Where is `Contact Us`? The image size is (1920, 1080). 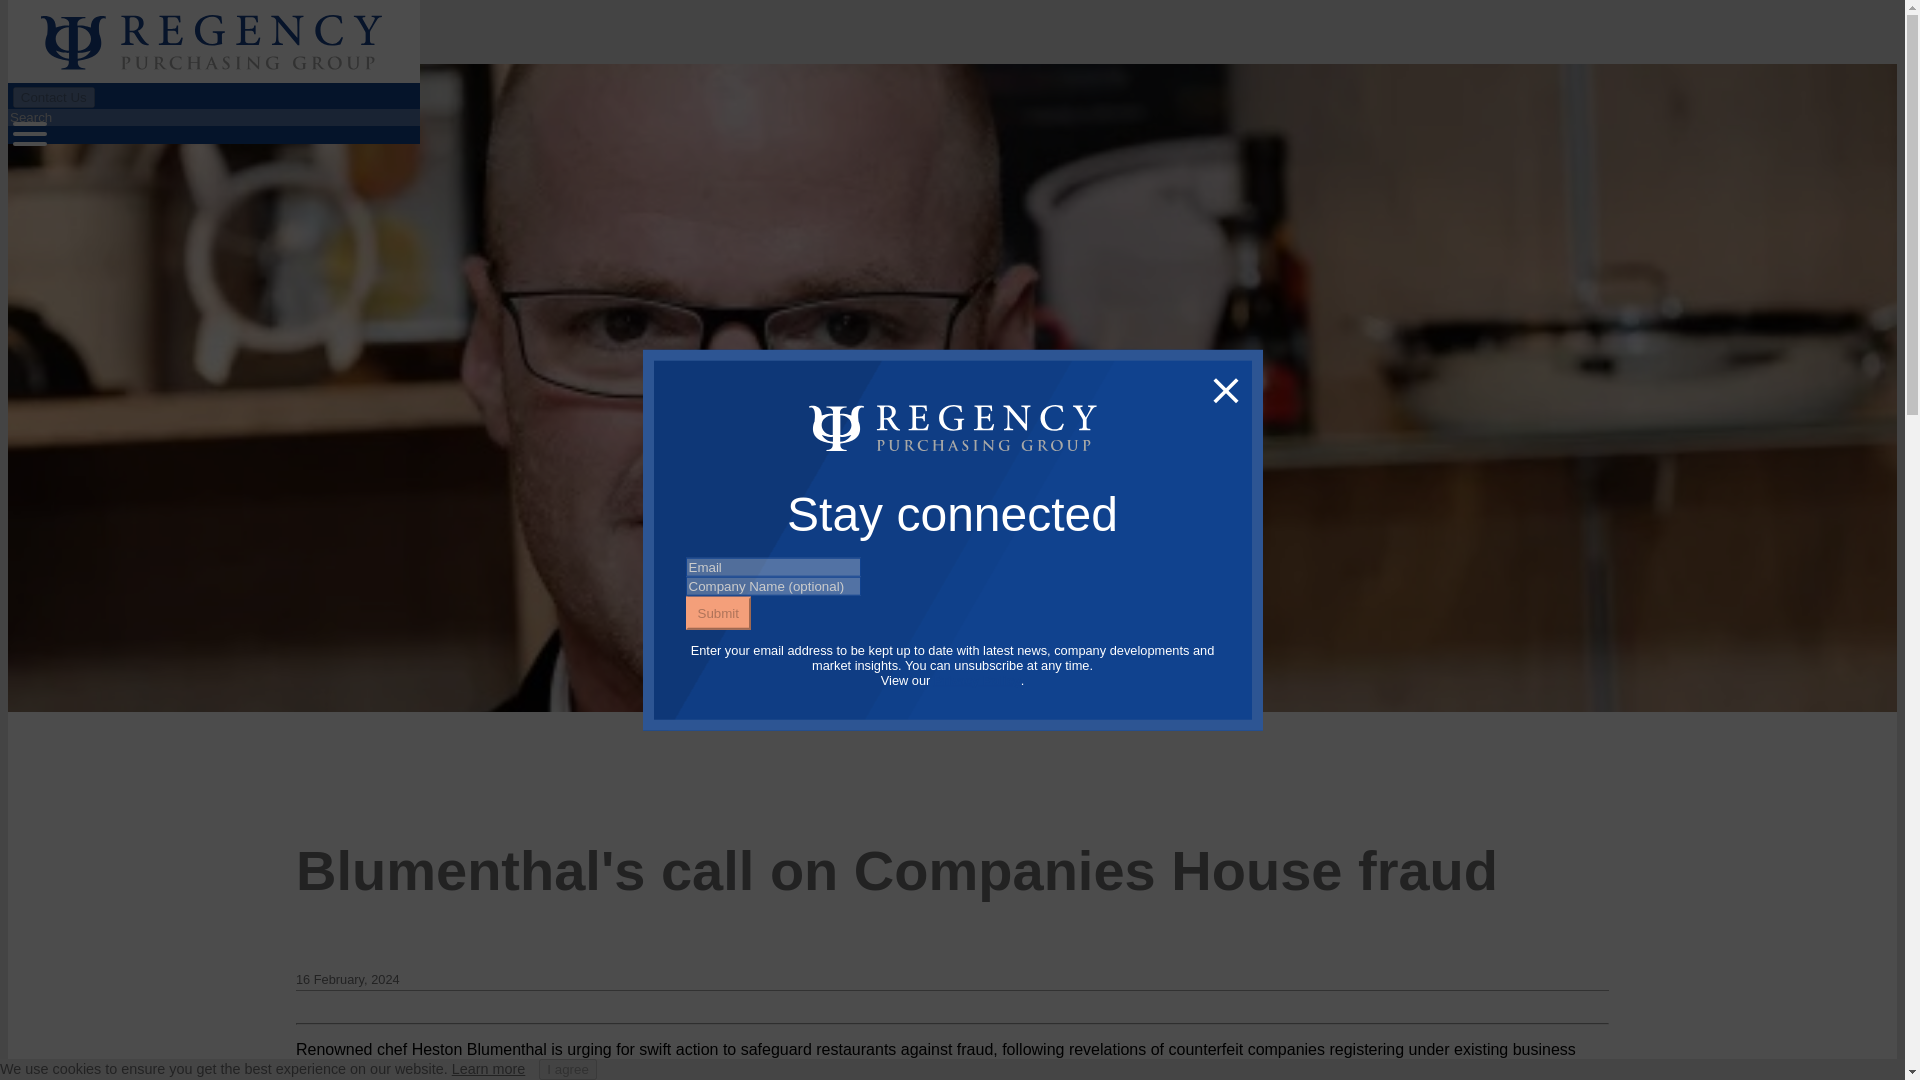
Contact Us is located at coordinates (54, 96).